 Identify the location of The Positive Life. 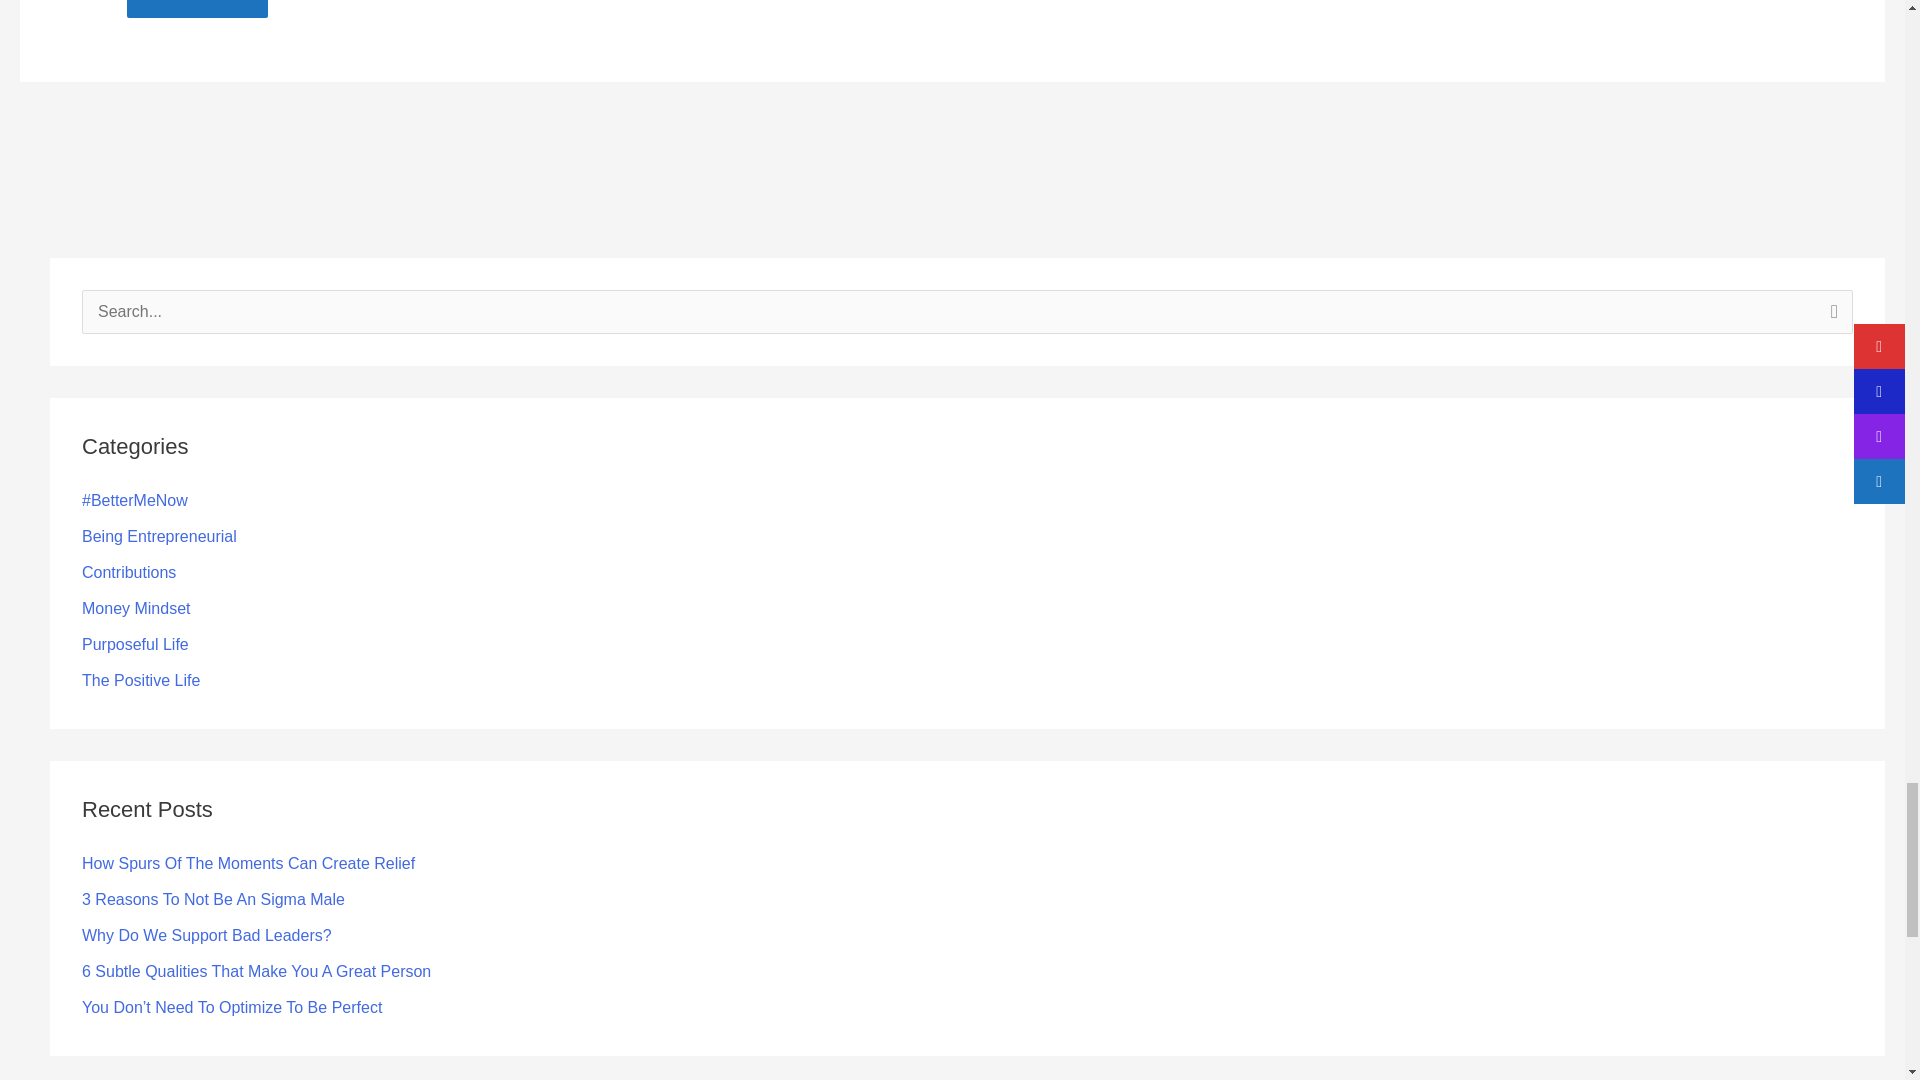
(140, 680).